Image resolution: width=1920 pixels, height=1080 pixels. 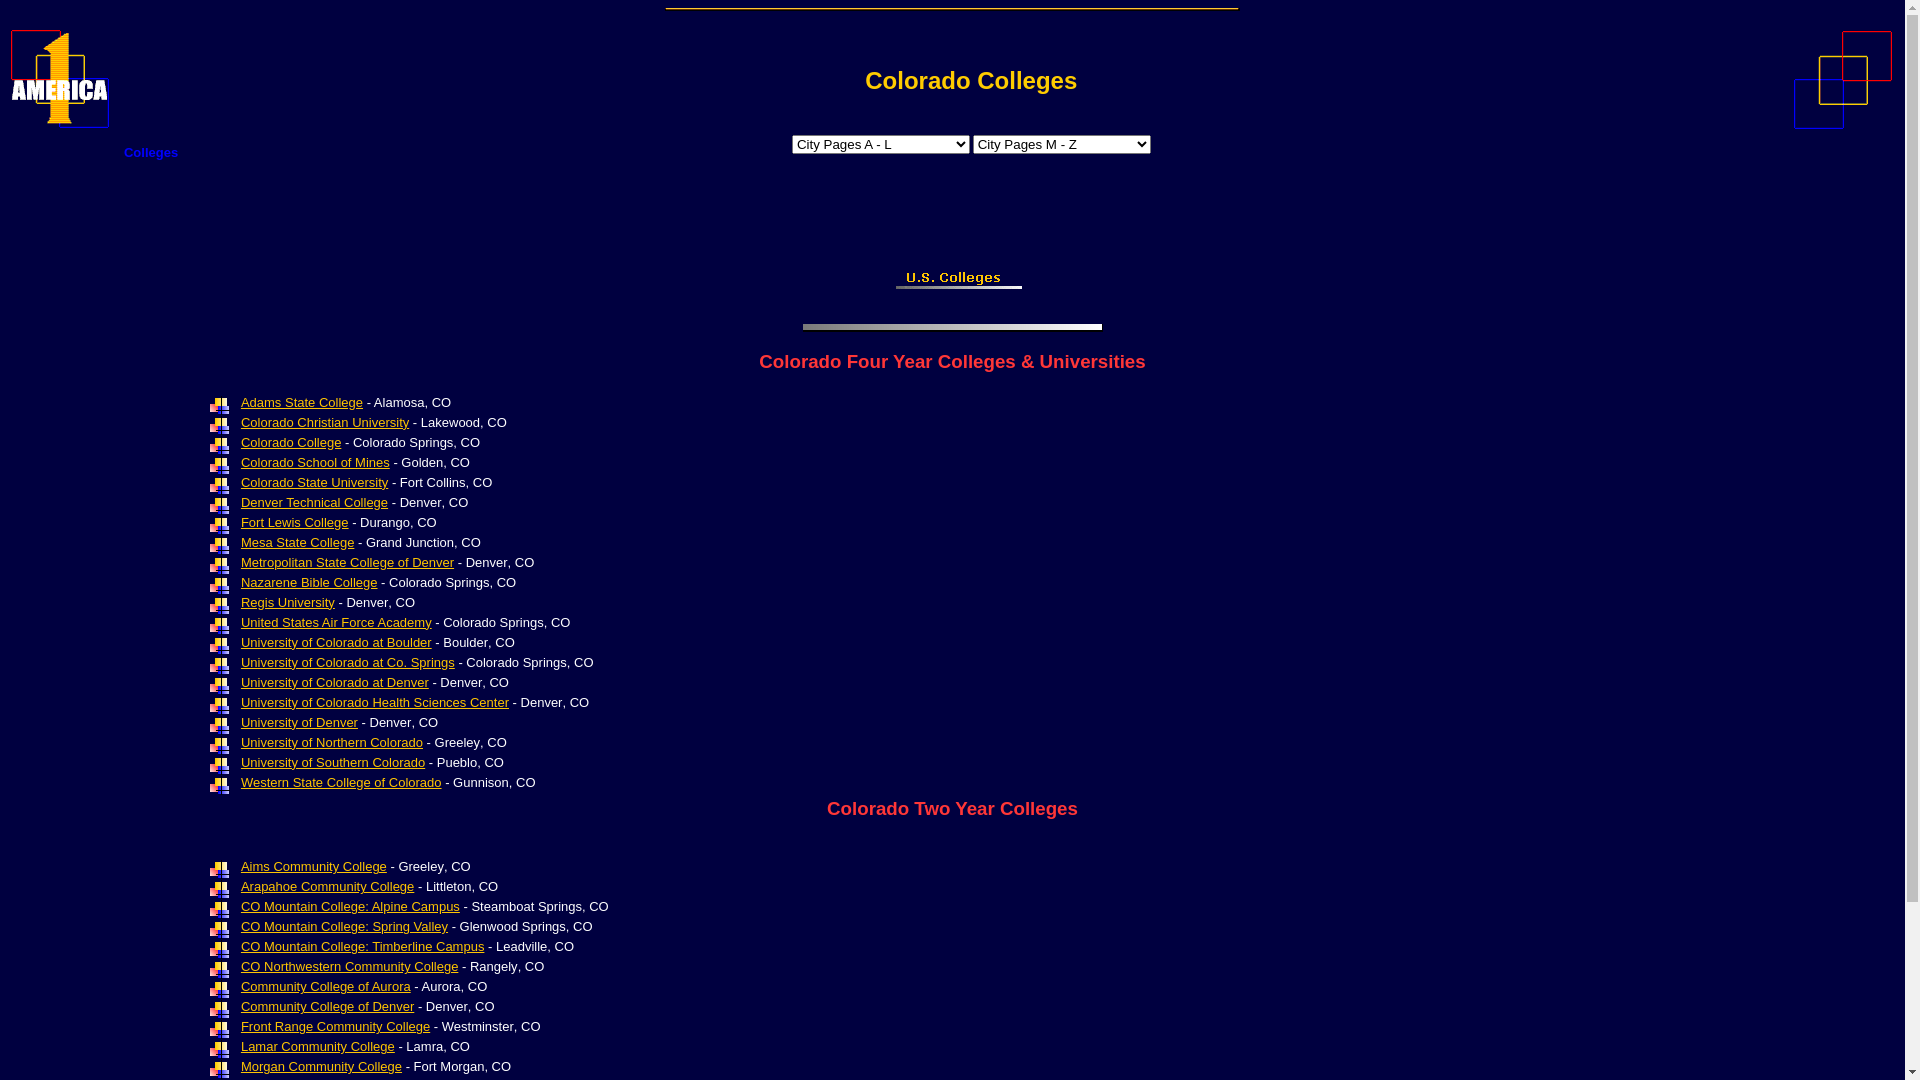 I want to click on University of Colorado at Co. Springs, so click(x=348, y=662).